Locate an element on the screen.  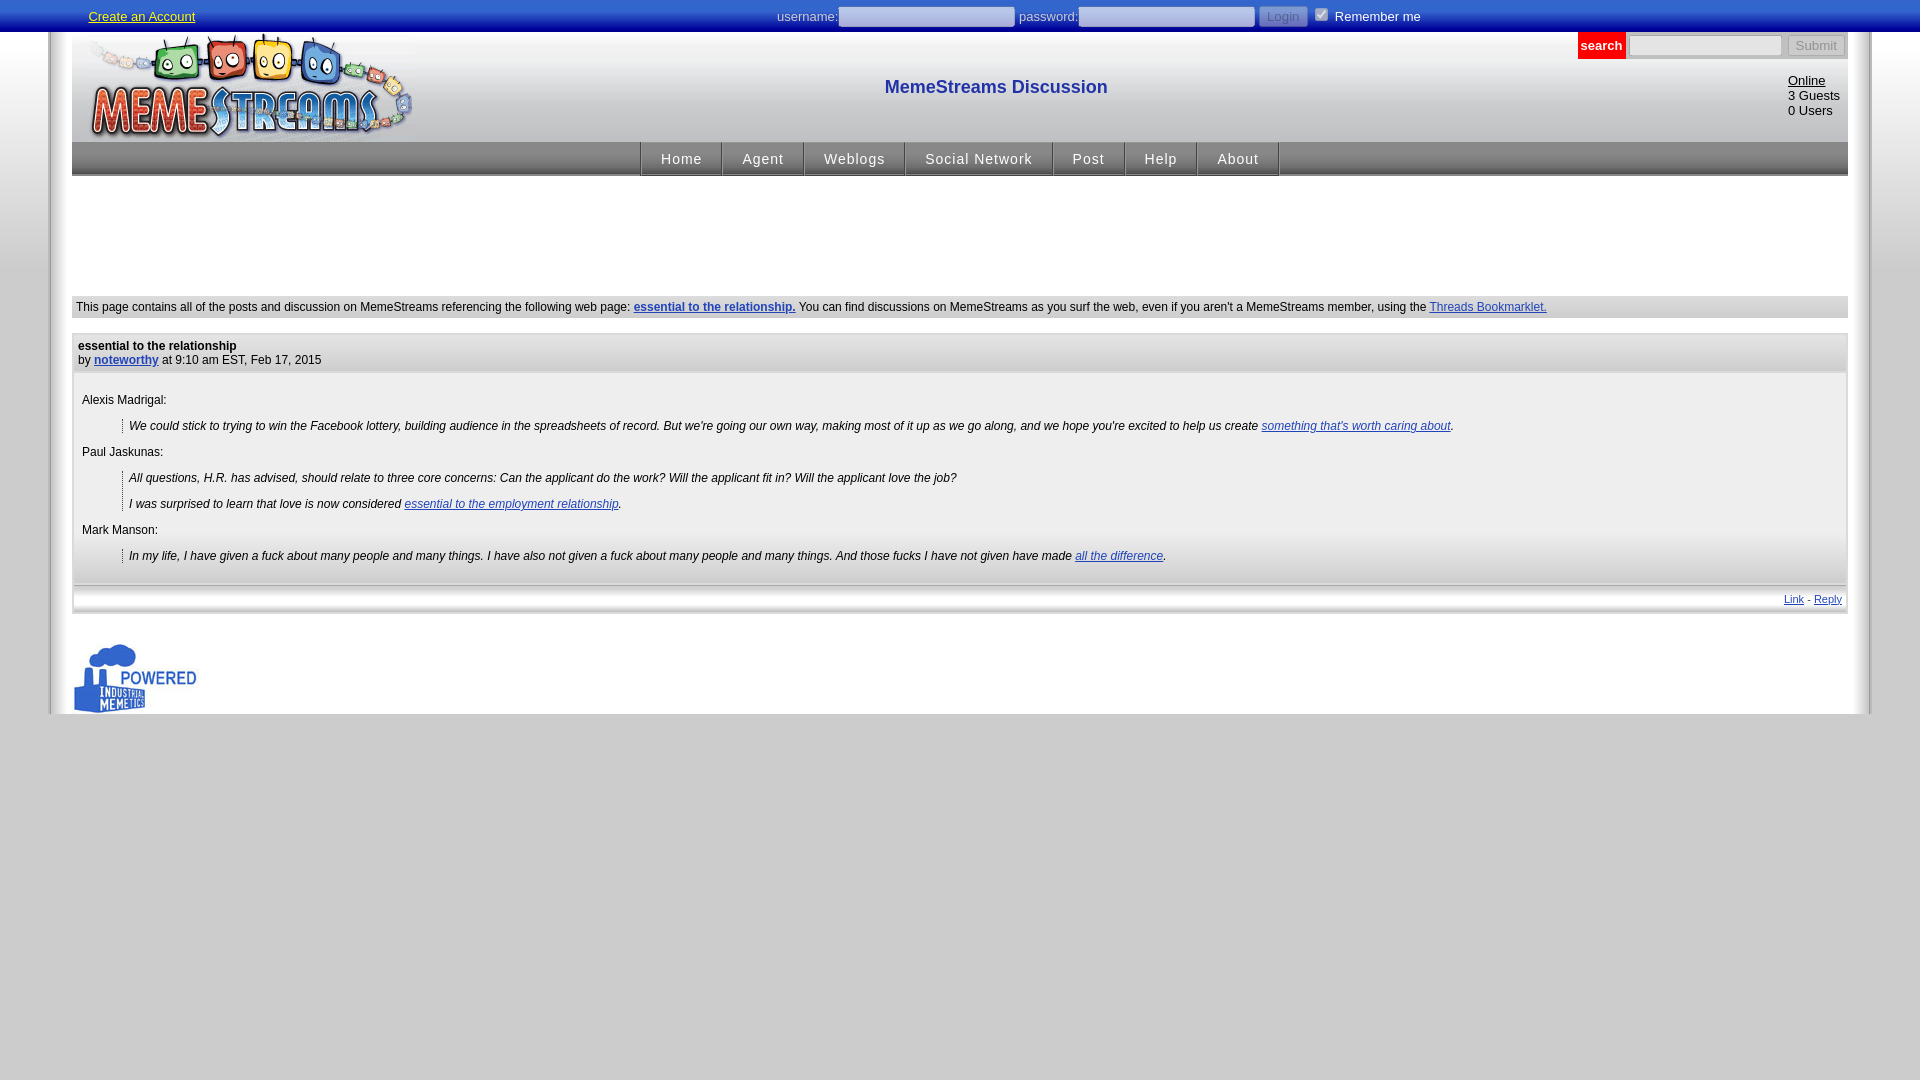
About is located at coordinates (1238, 159).